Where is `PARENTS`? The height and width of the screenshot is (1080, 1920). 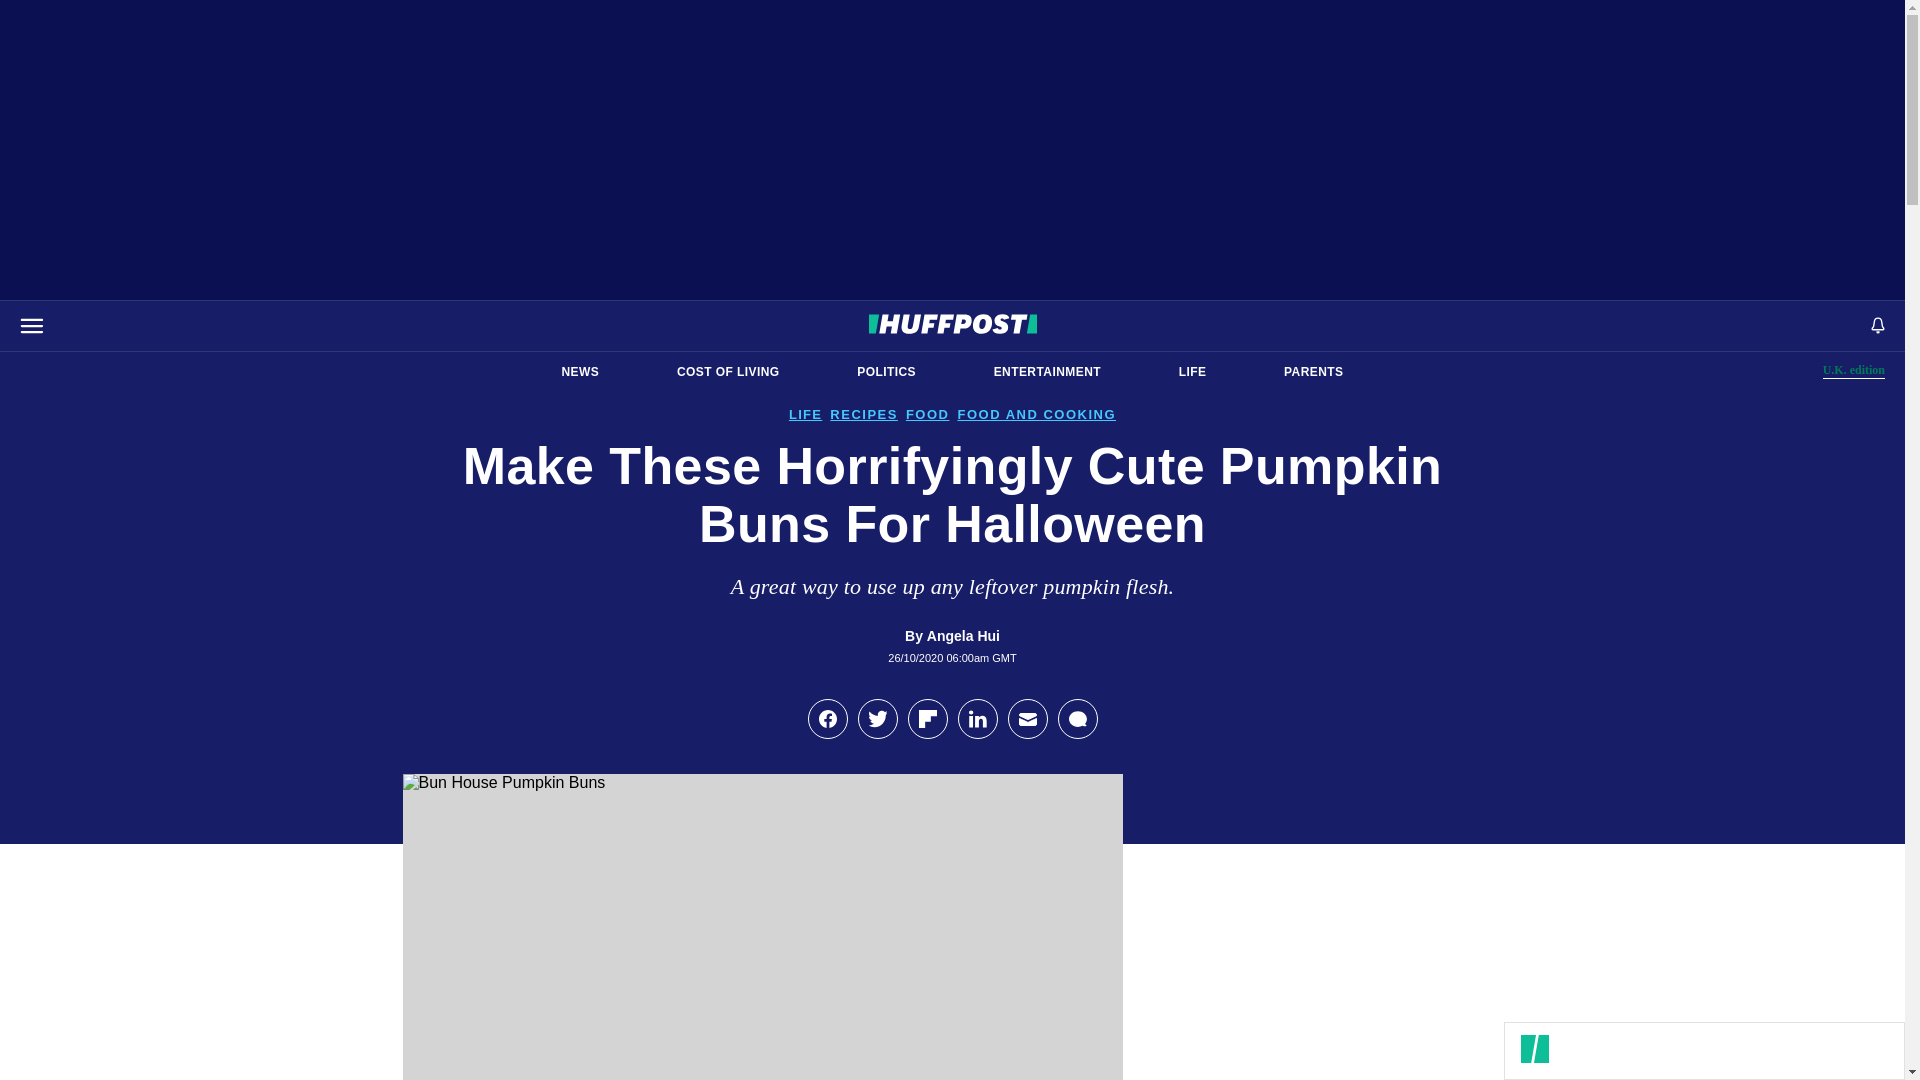
PARENTS is located at coordinates (1854, 370).